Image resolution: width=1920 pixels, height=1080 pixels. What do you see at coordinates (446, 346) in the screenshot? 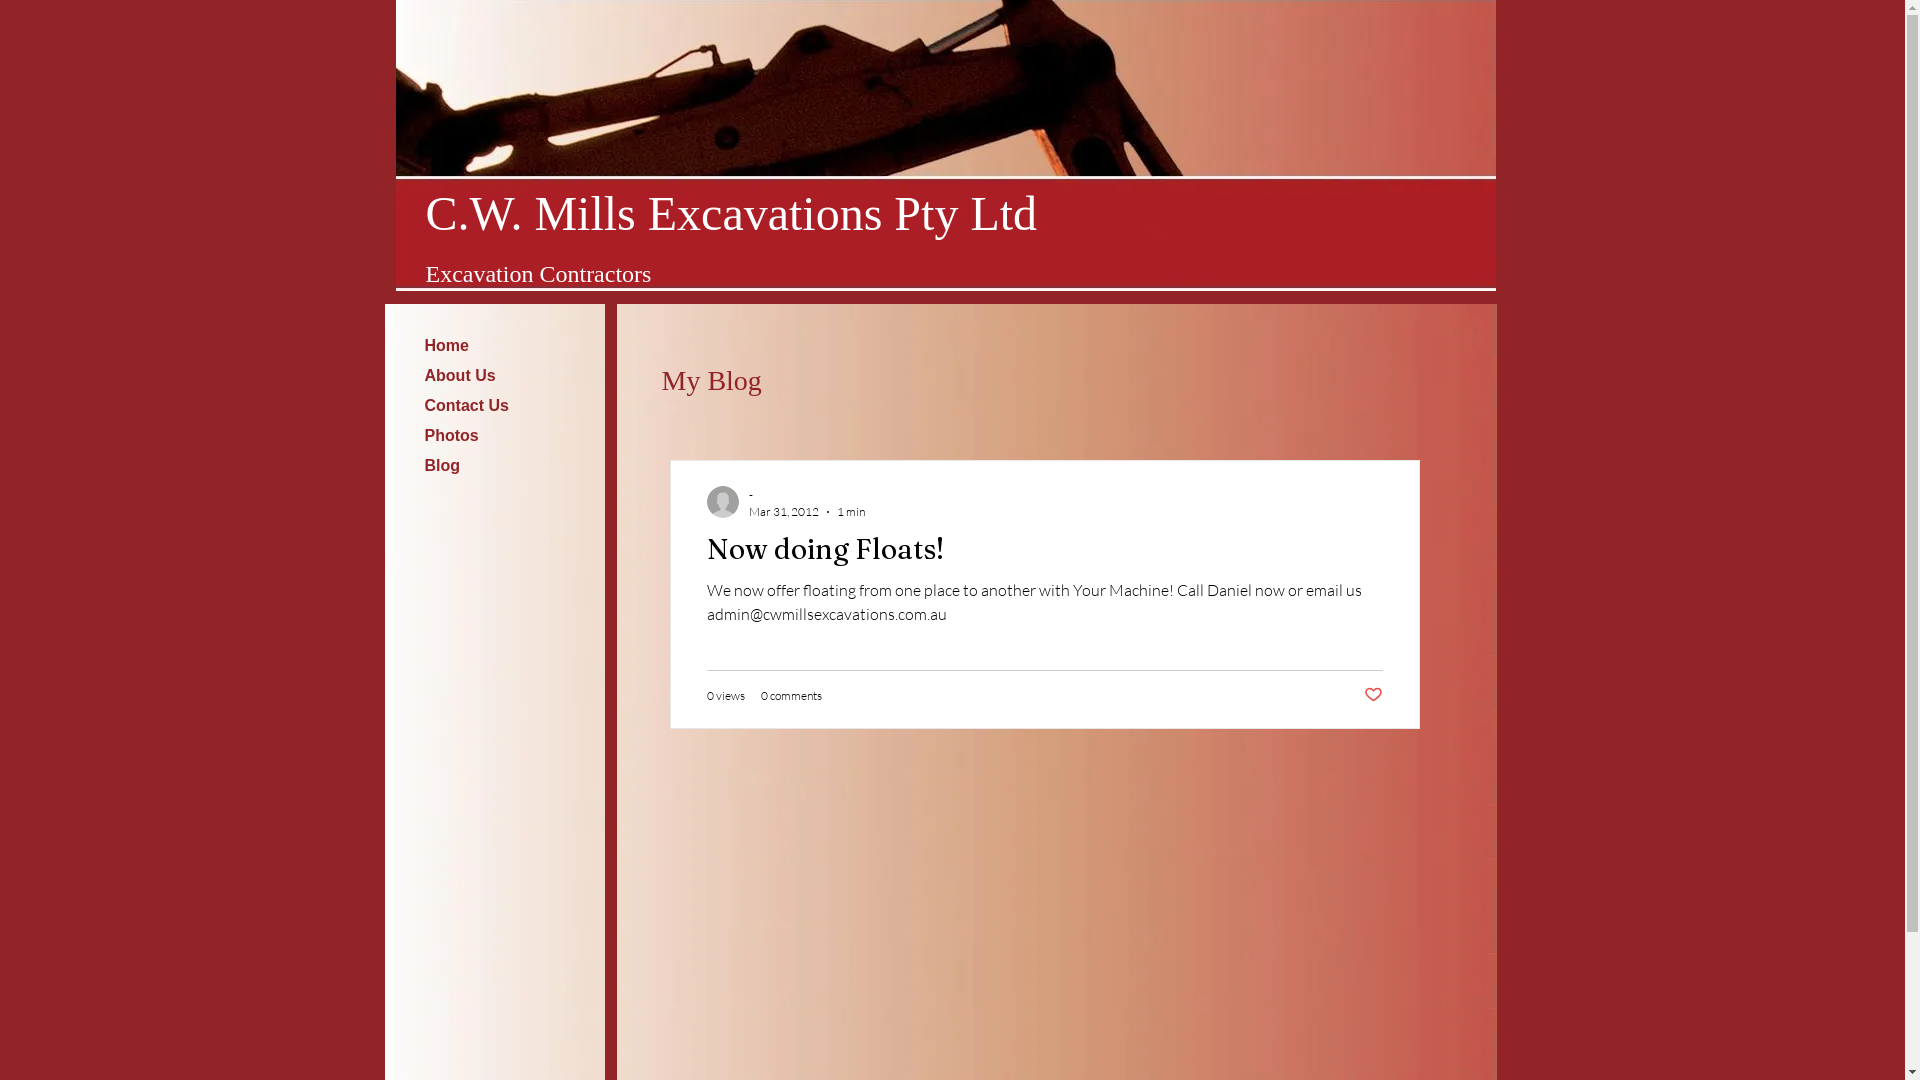
I see `Home` at bounding box center [446, 346].